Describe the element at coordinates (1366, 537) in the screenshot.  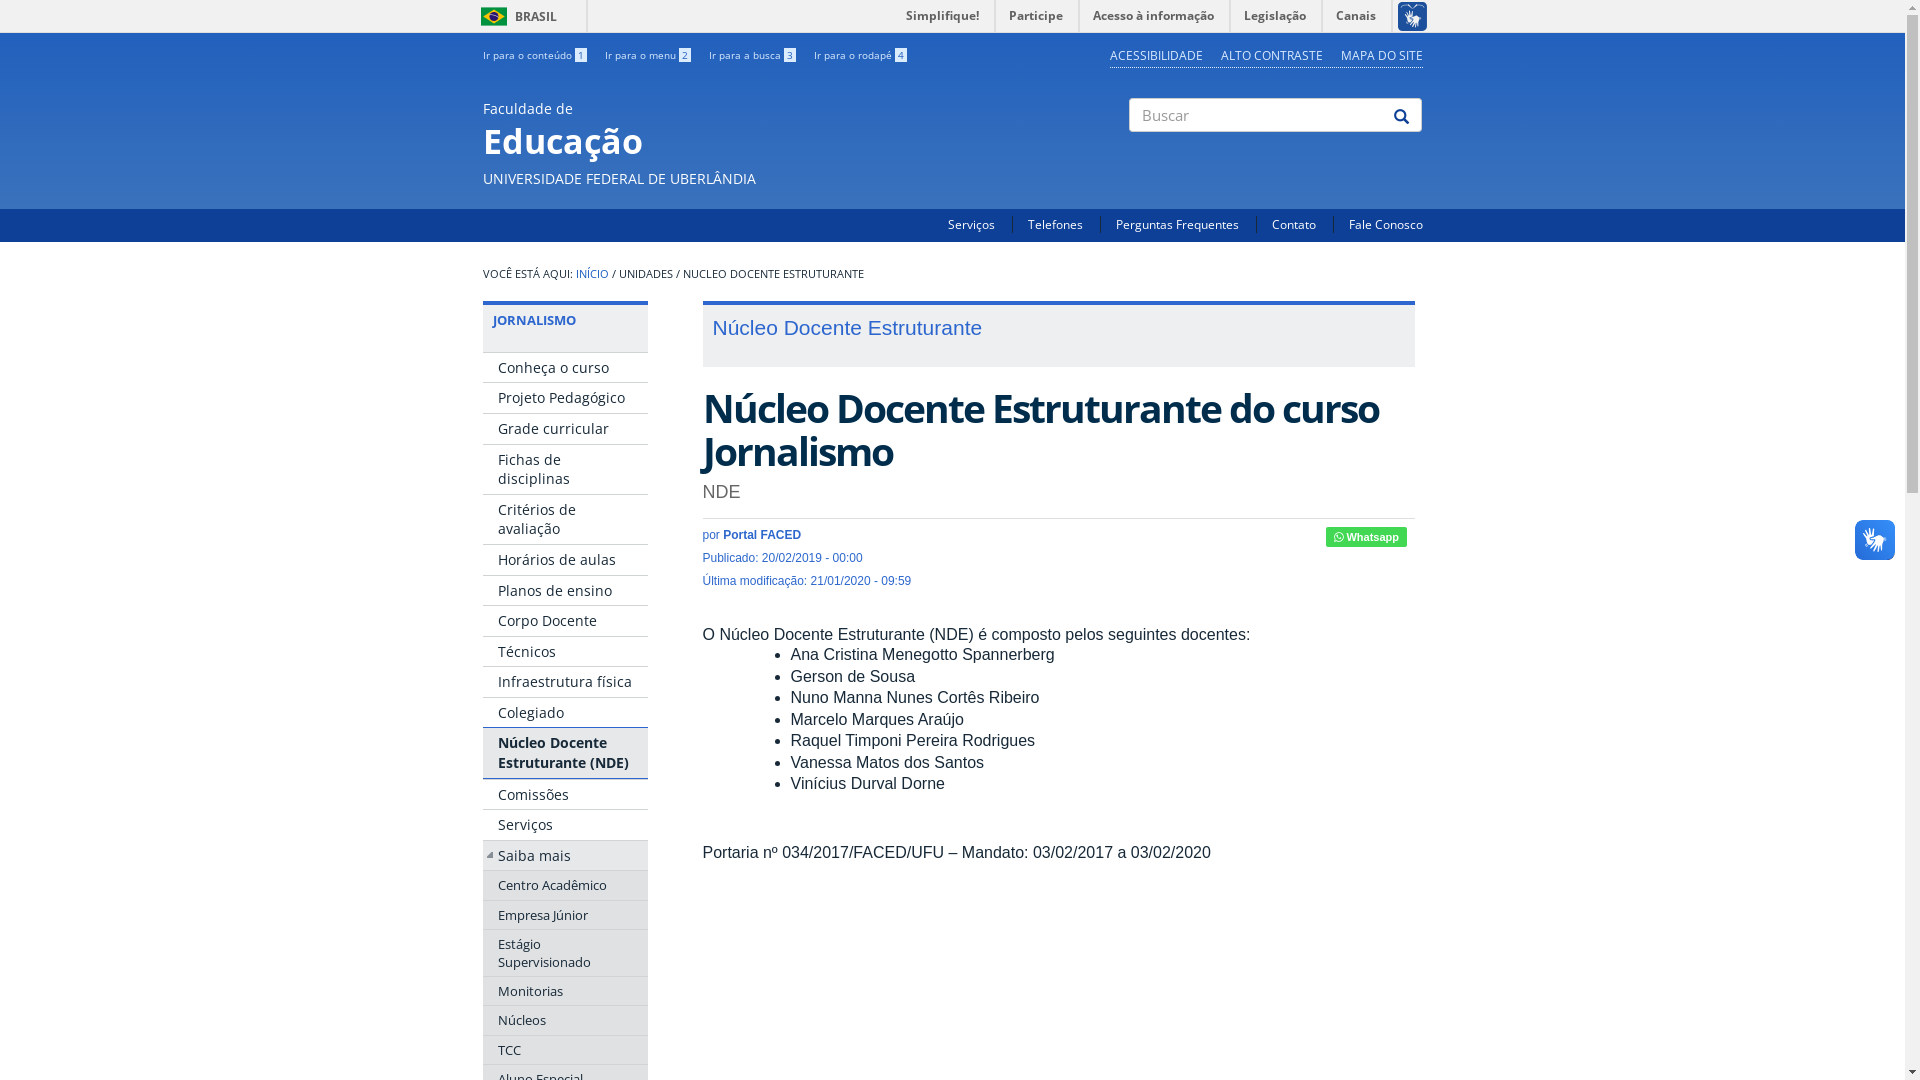
I see `Whatsapp` at that location.